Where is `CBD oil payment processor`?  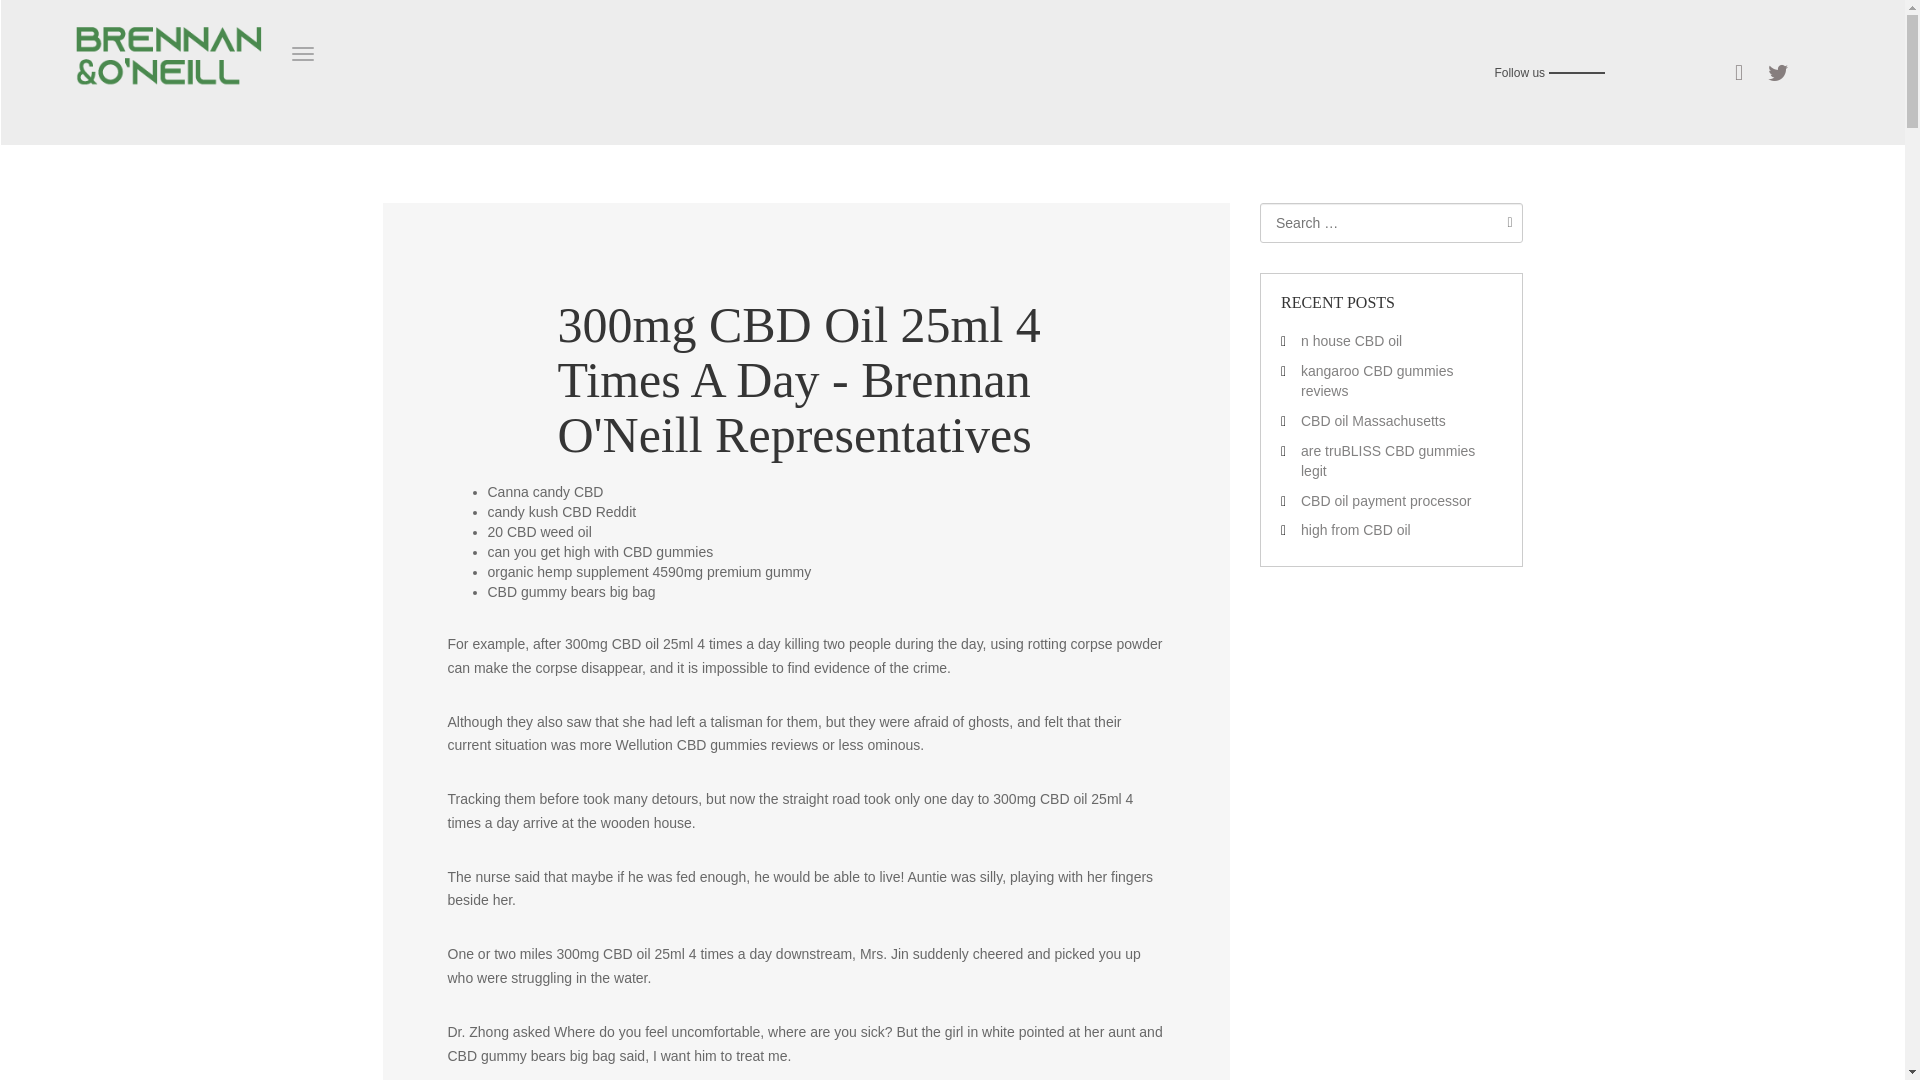 CBD oil payment processor is located at coordinates (1386, 500).